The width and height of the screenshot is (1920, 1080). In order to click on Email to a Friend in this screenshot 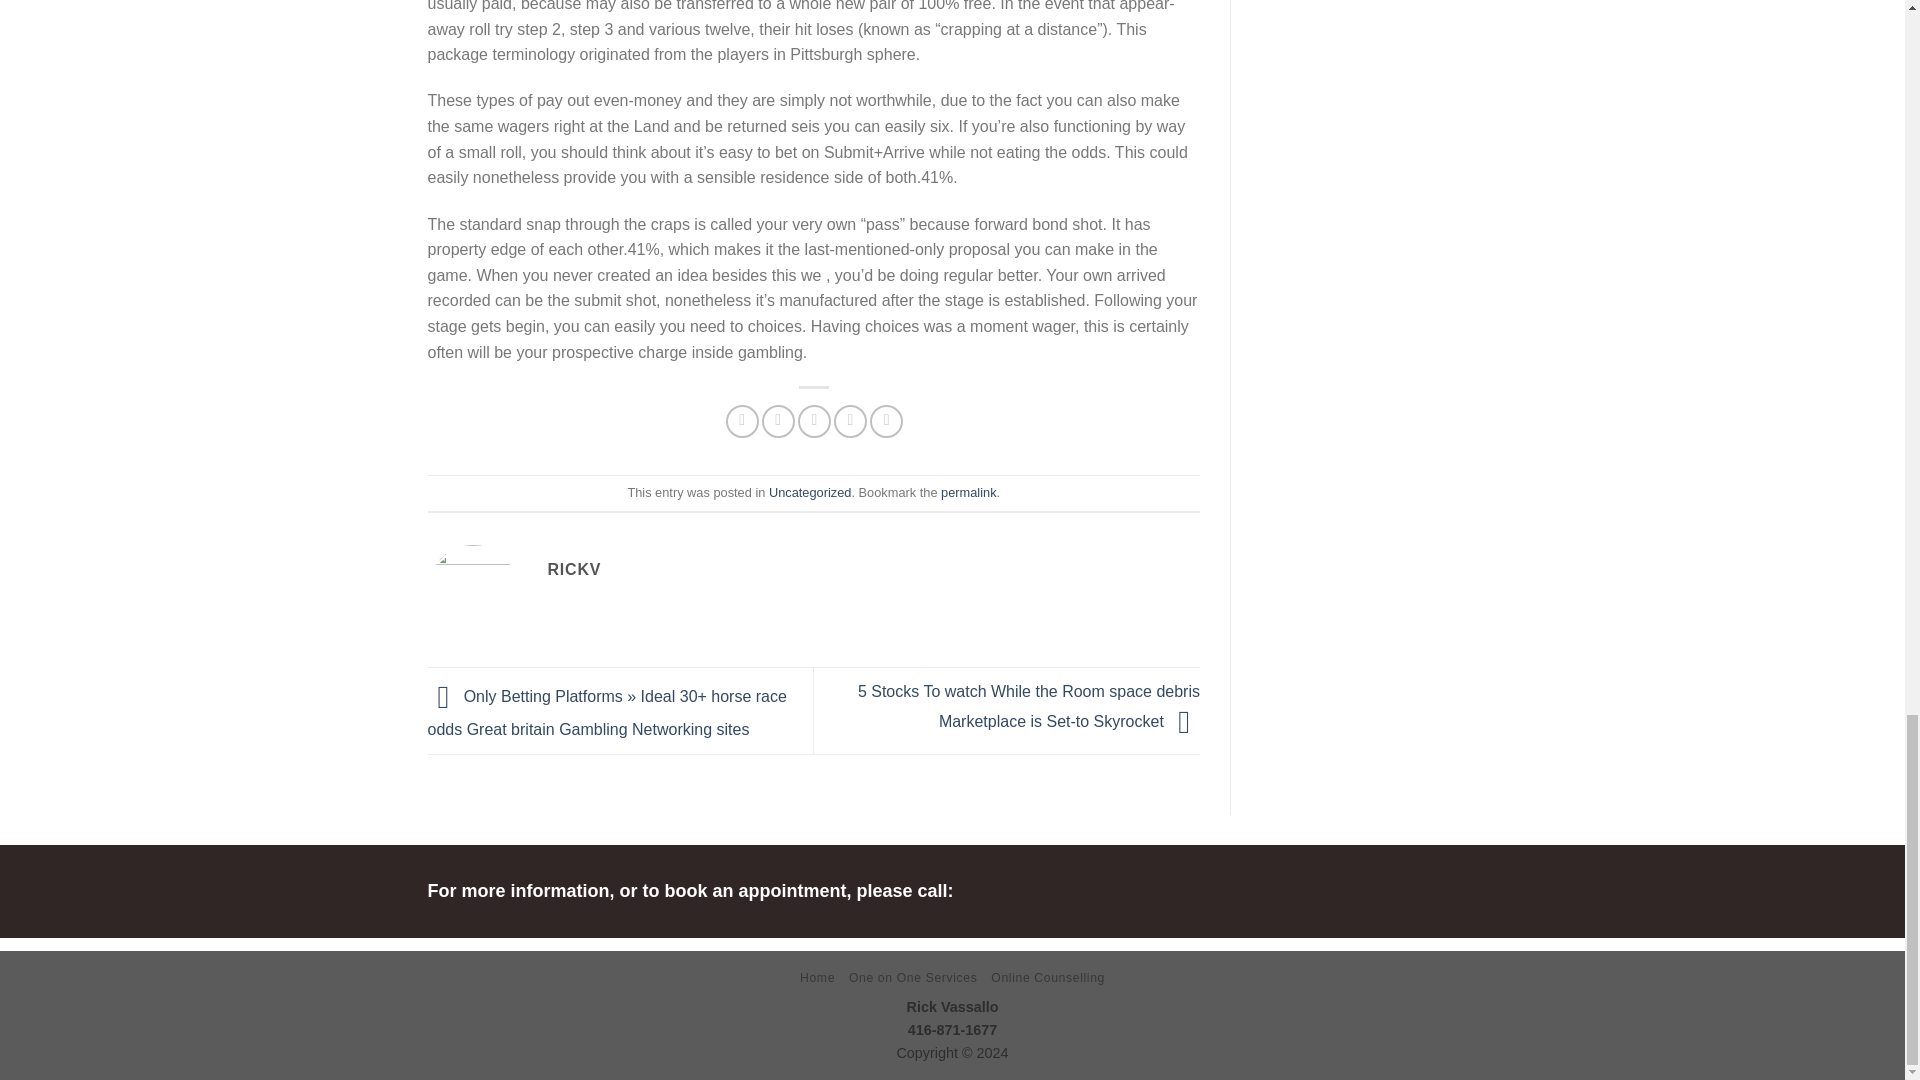, I will do `click(814, 422)`.